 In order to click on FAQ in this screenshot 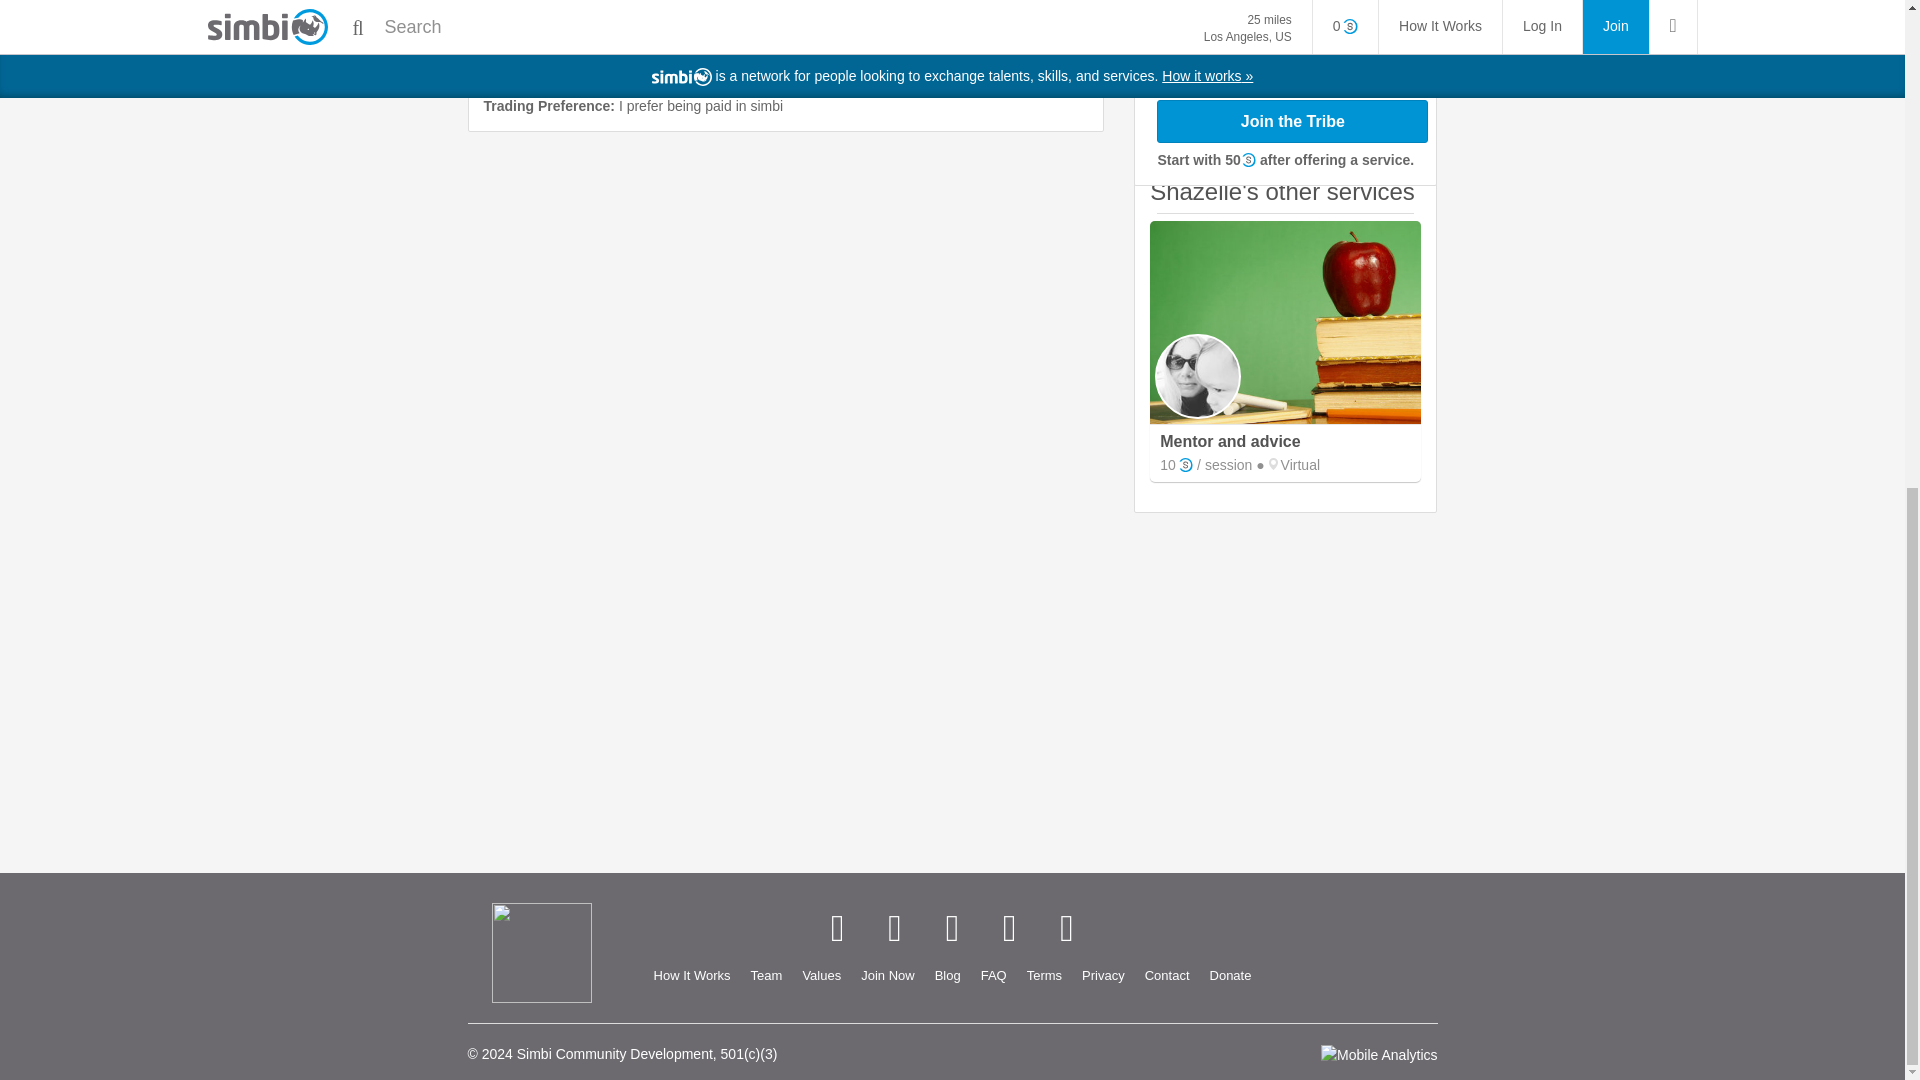, I will do `click(994, 976)`.